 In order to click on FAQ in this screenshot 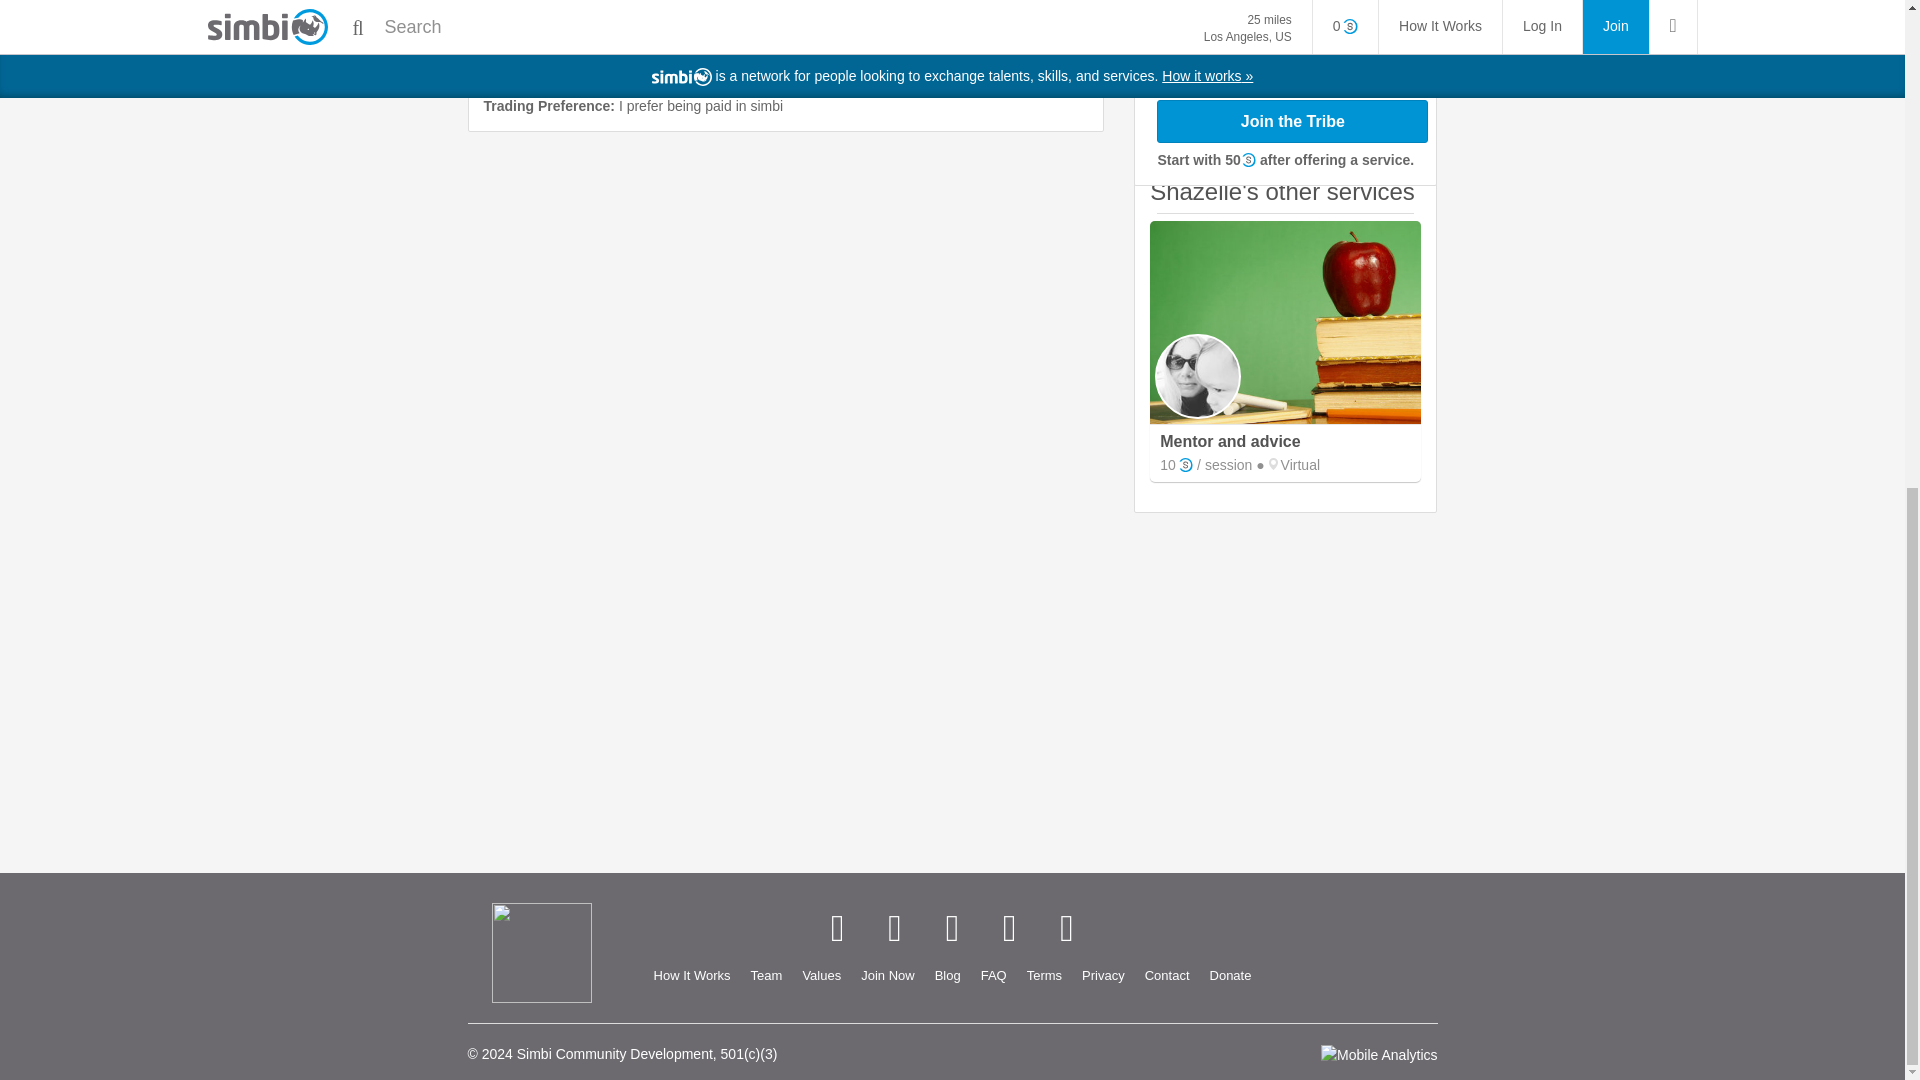, I will do `click(994, 976)`.